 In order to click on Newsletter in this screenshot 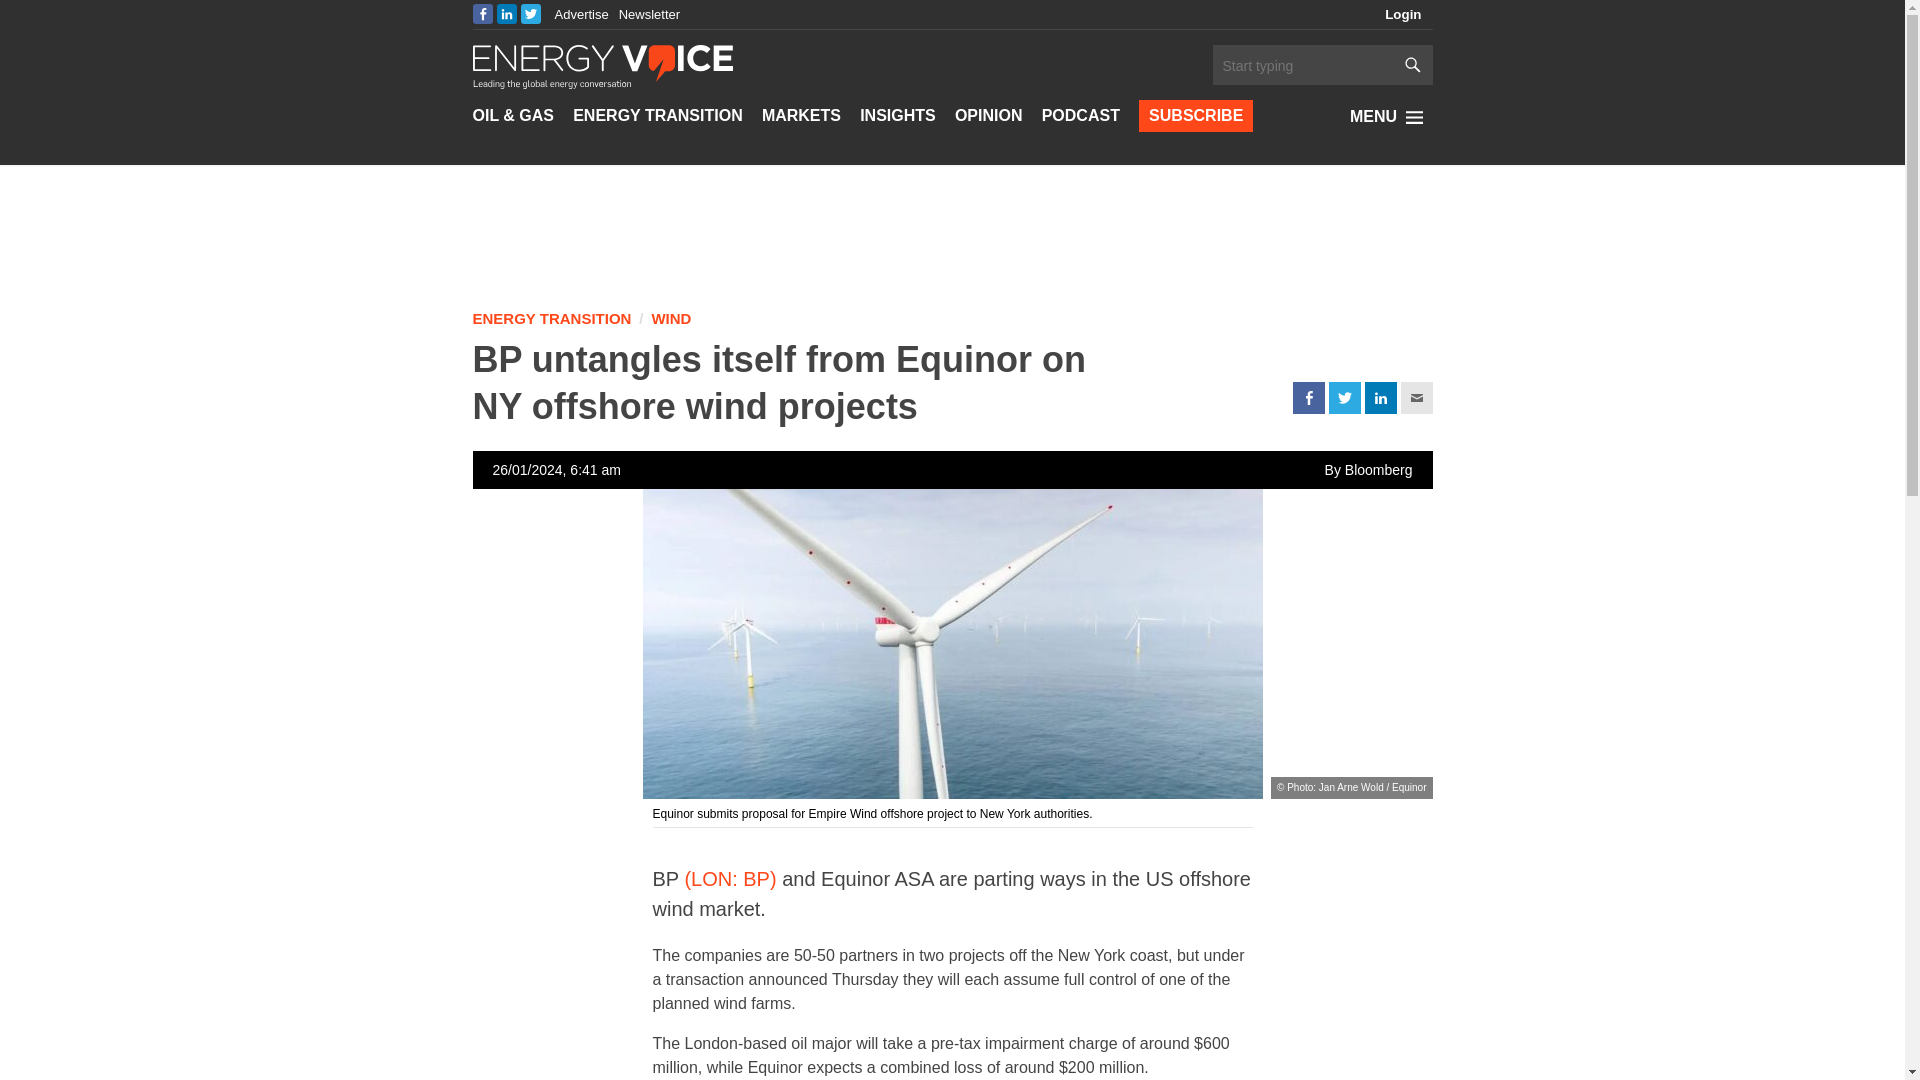, I will do `click(648, 14)`.